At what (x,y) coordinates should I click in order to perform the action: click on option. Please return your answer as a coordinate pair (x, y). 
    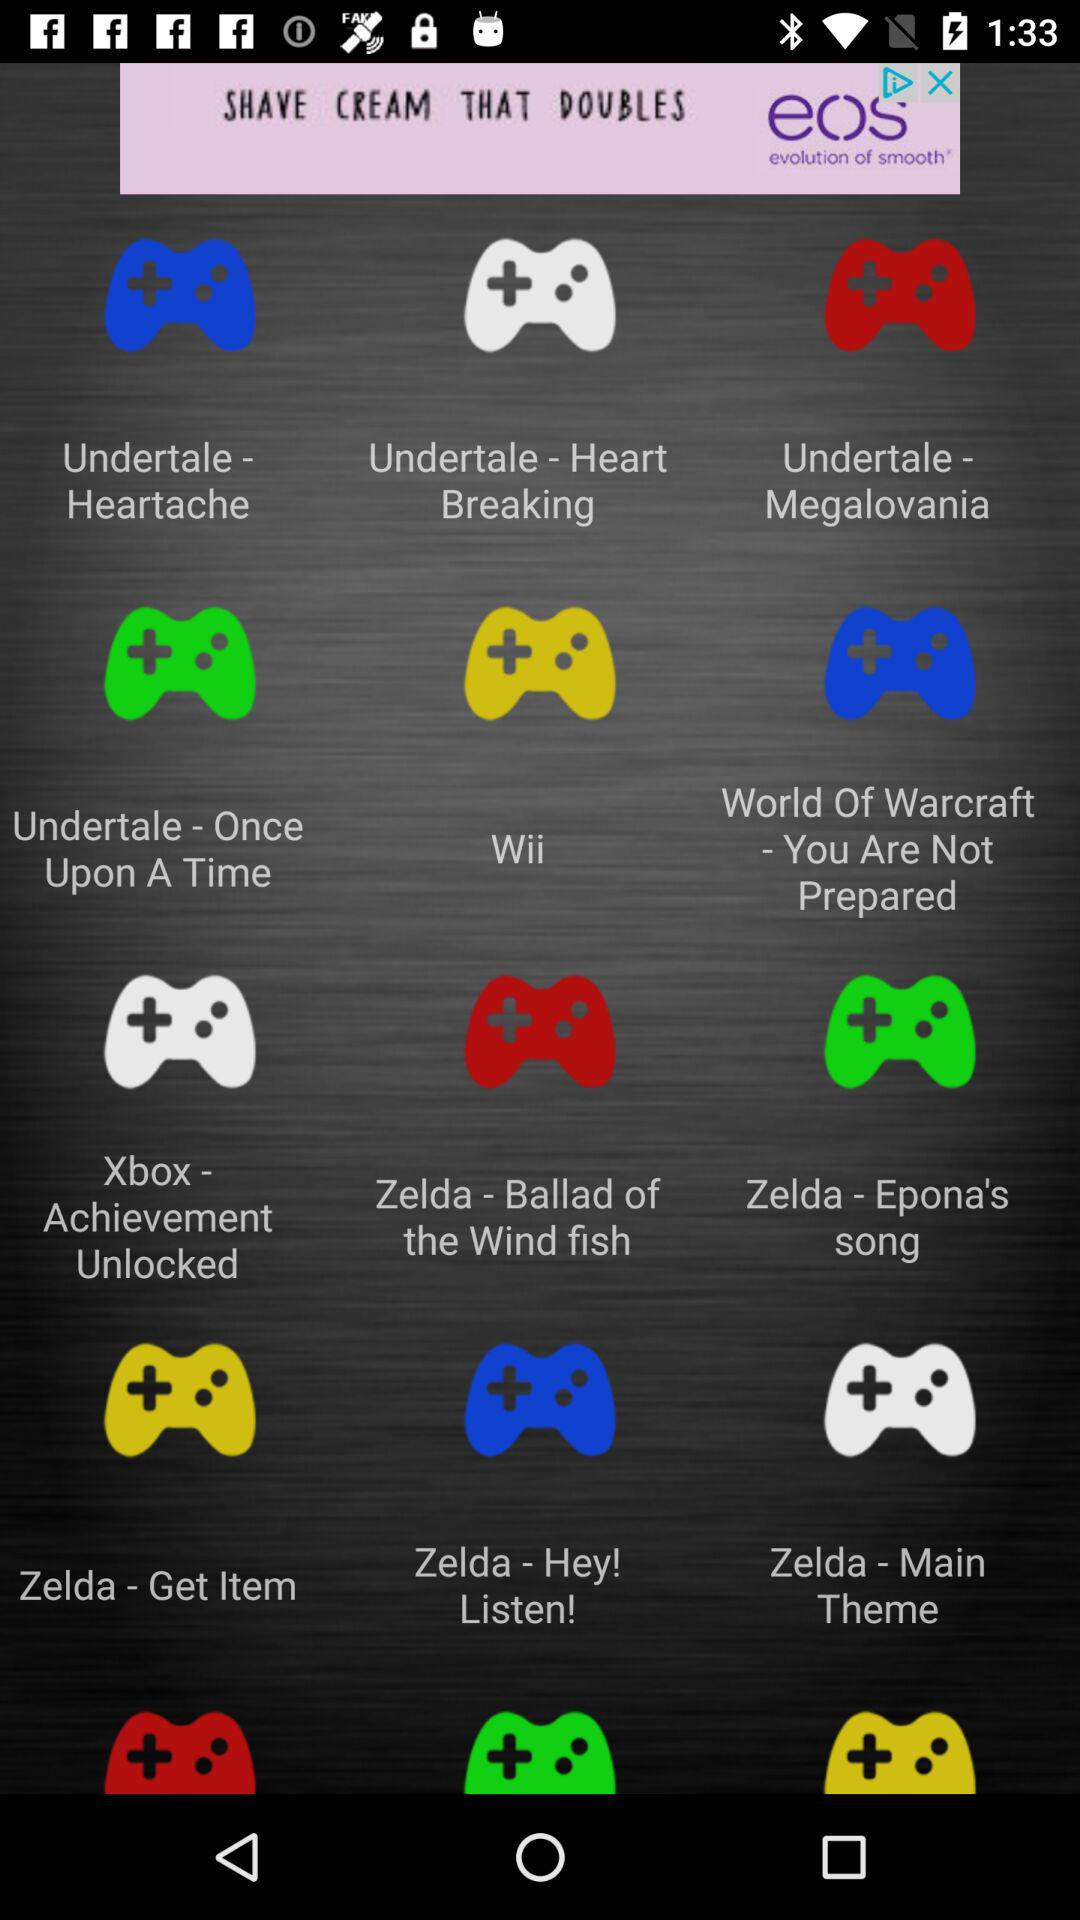
    Looking at the image, I should click on (540, 1032).